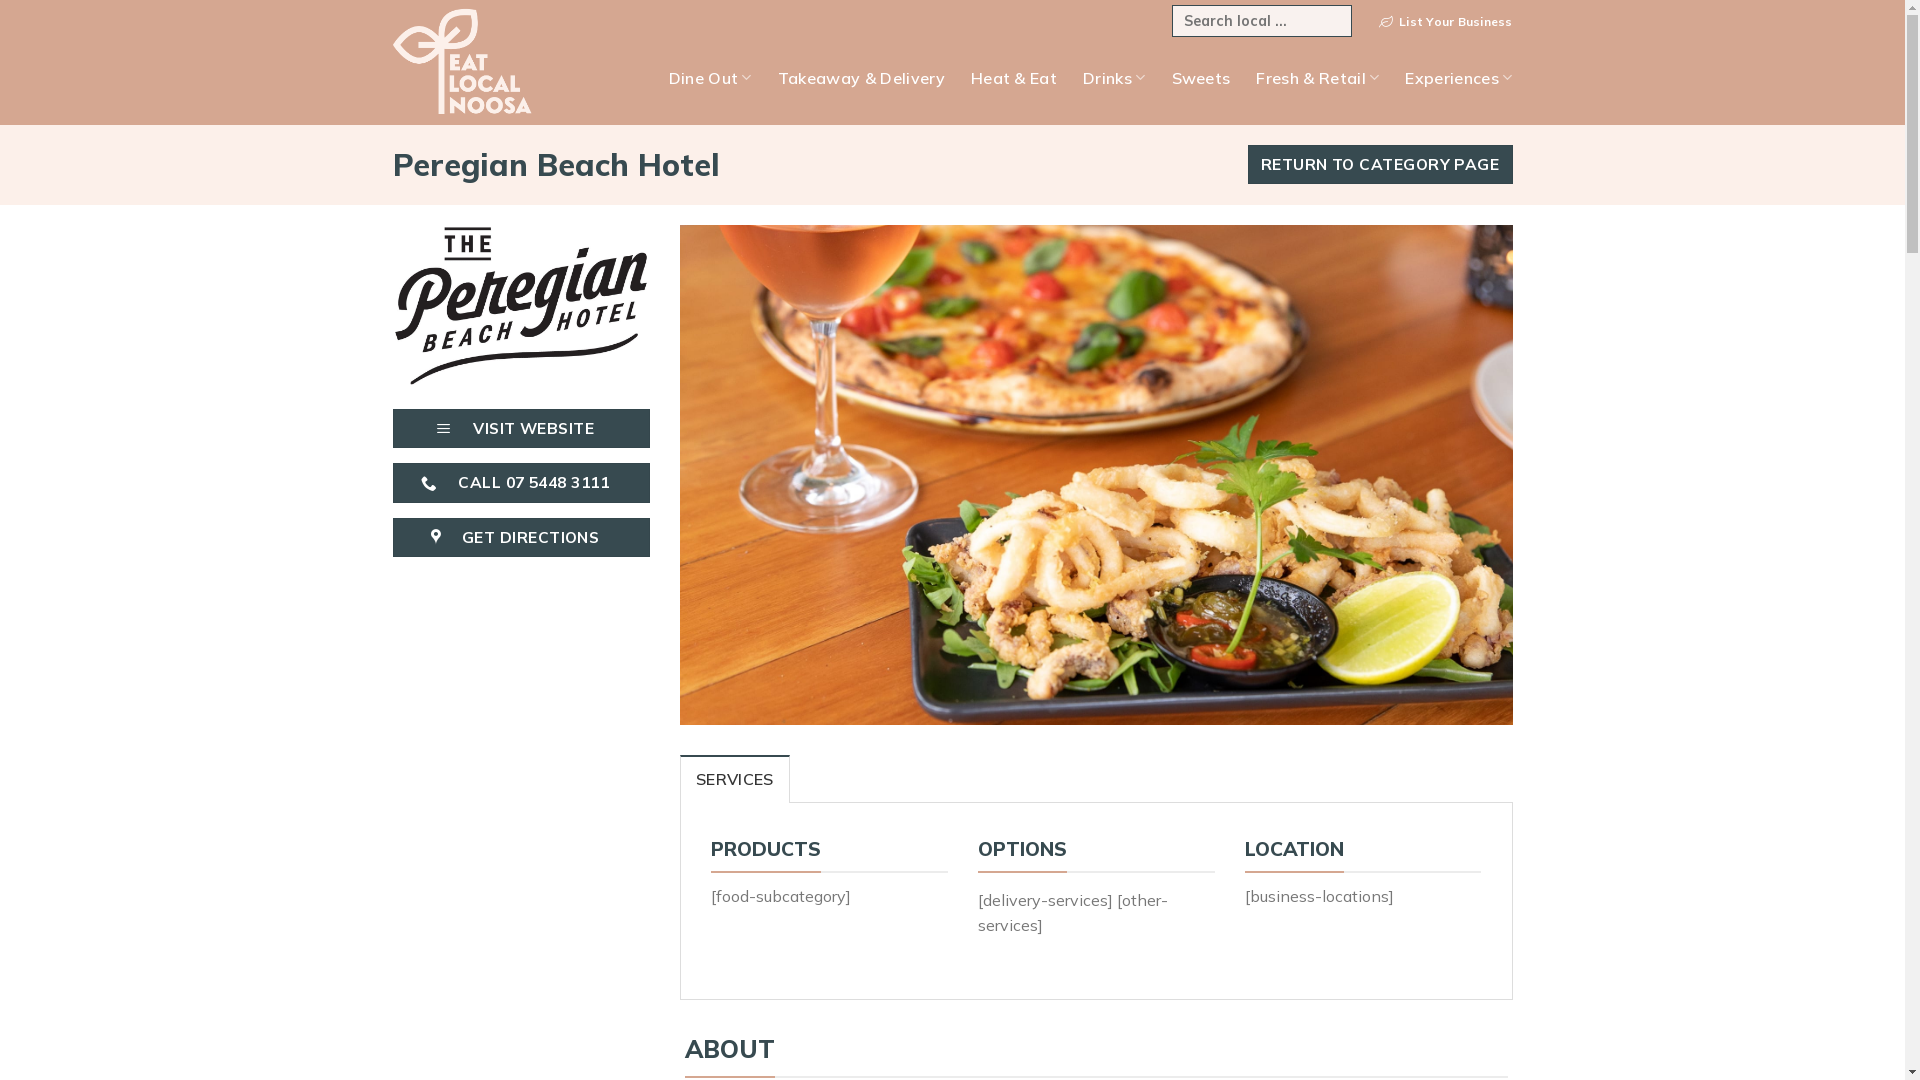 The height and width of the screenshot is (1080, 1920). Describe the element at coordinates (521, 482) in the screenshot. I see `CALL 07 5448 3111` at that location.